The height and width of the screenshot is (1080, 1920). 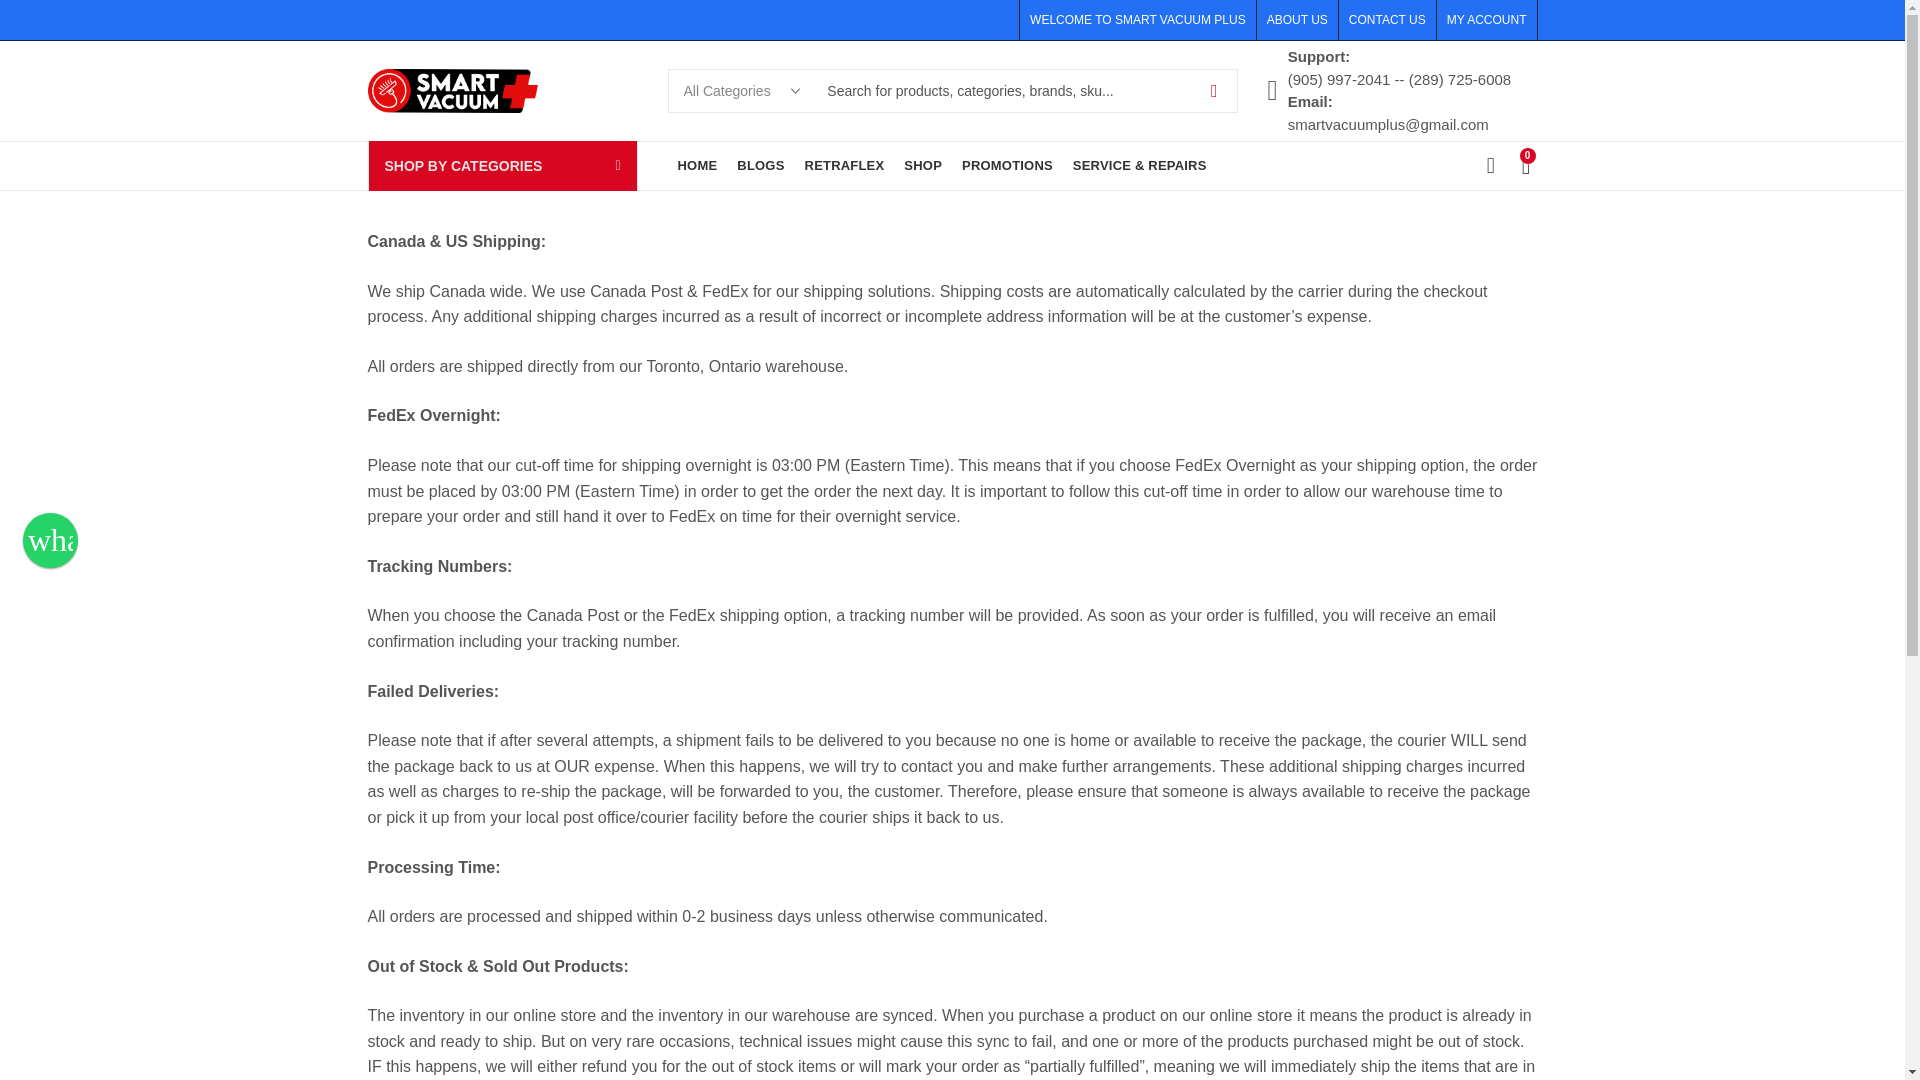 I want to click on SHOP, so click(x=923, y=166).